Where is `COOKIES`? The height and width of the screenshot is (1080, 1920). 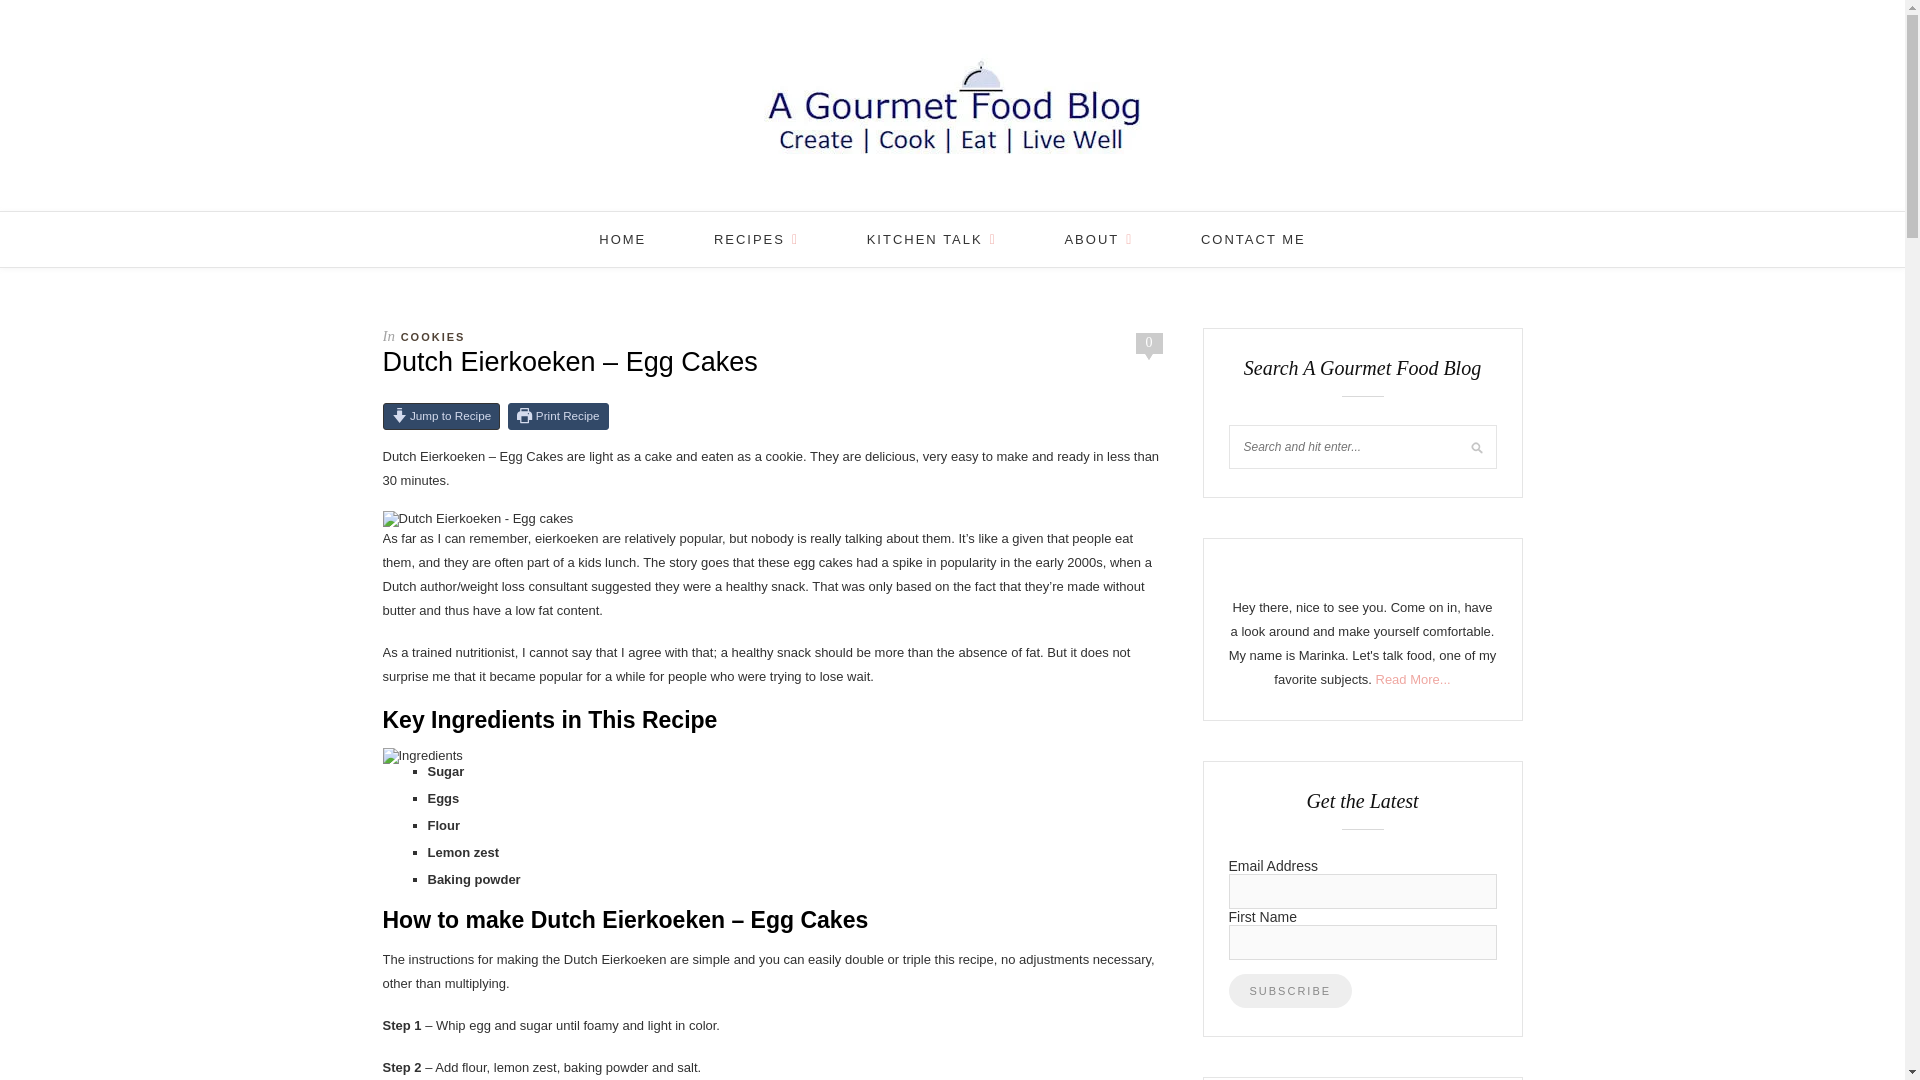 COOKIES is located at coordinates (434, 336).